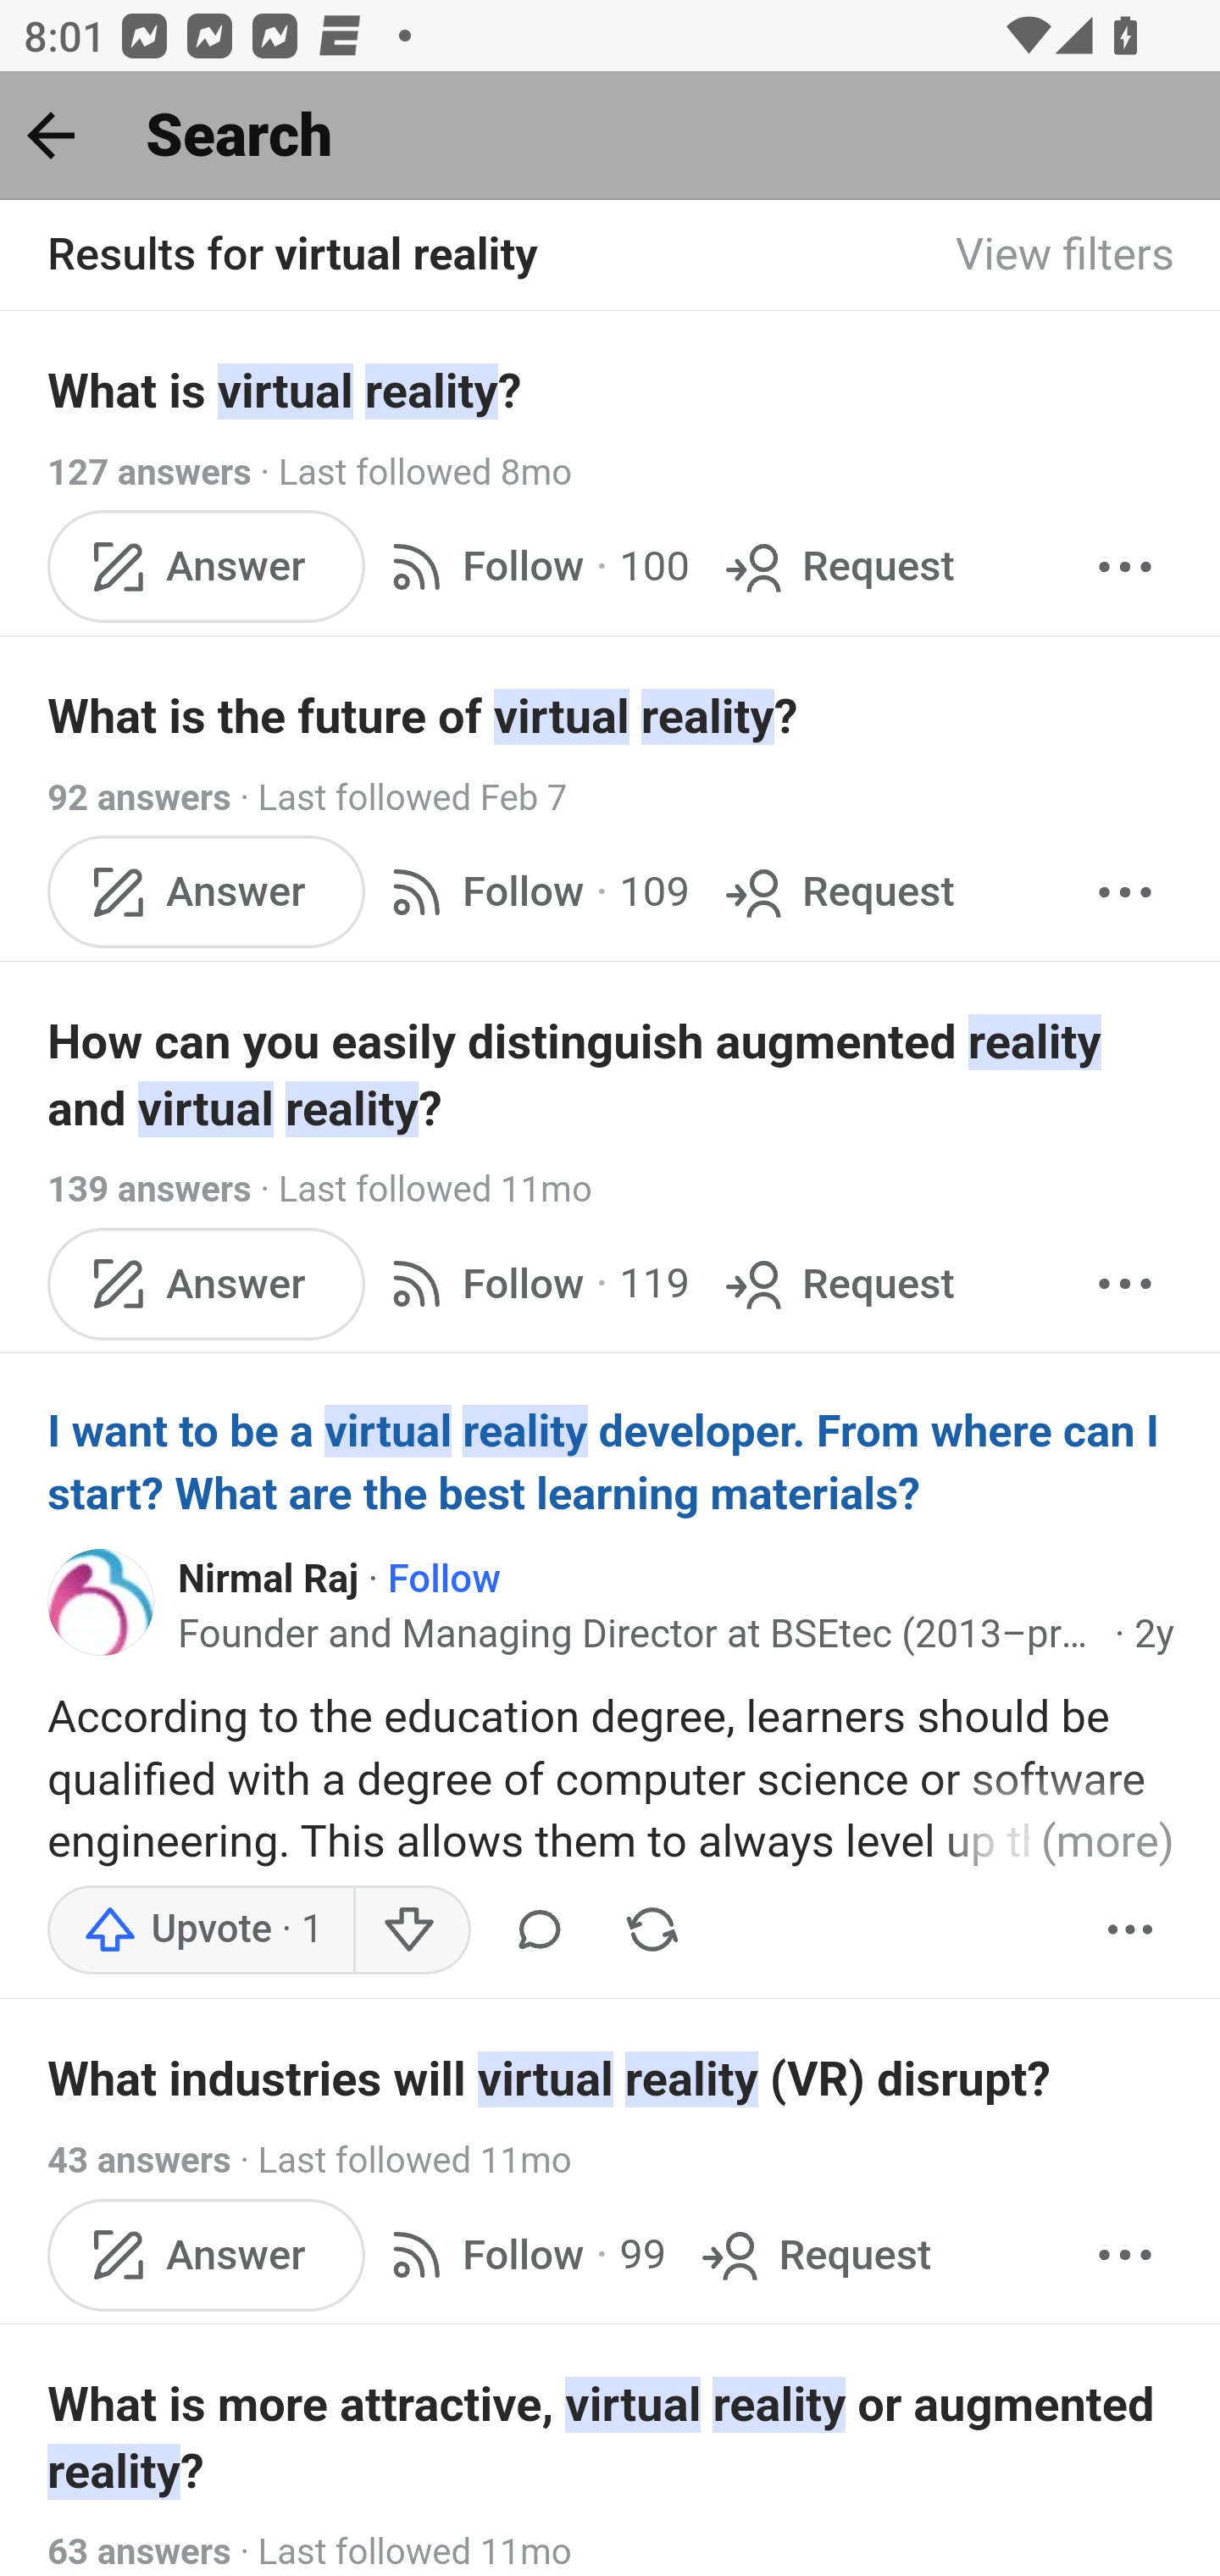 The image size is (1220, 2576). I want to click on More, so click(1131, 1930).